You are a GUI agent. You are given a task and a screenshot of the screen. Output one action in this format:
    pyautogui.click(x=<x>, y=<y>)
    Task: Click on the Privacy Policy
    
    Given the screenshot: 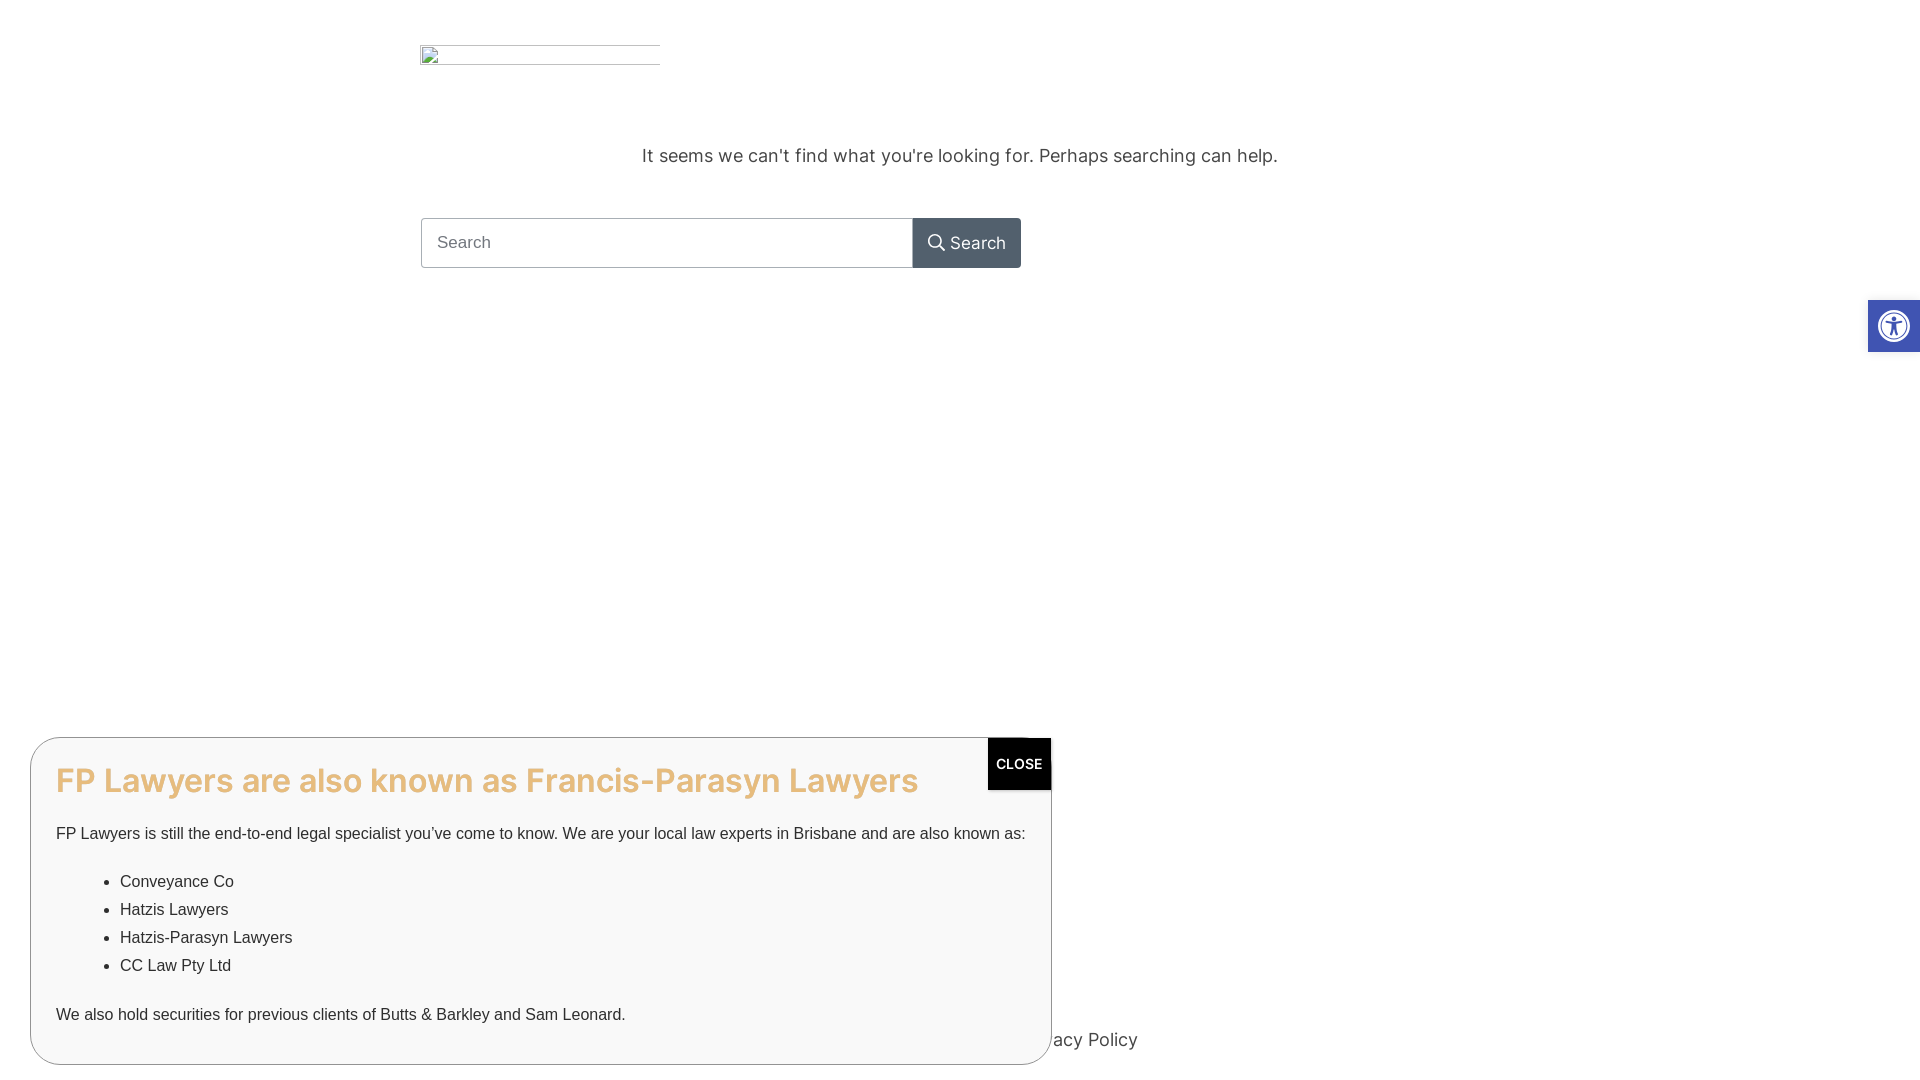 What is the action you would take?
    pyautogui.click(x=1080, y=1038)
    